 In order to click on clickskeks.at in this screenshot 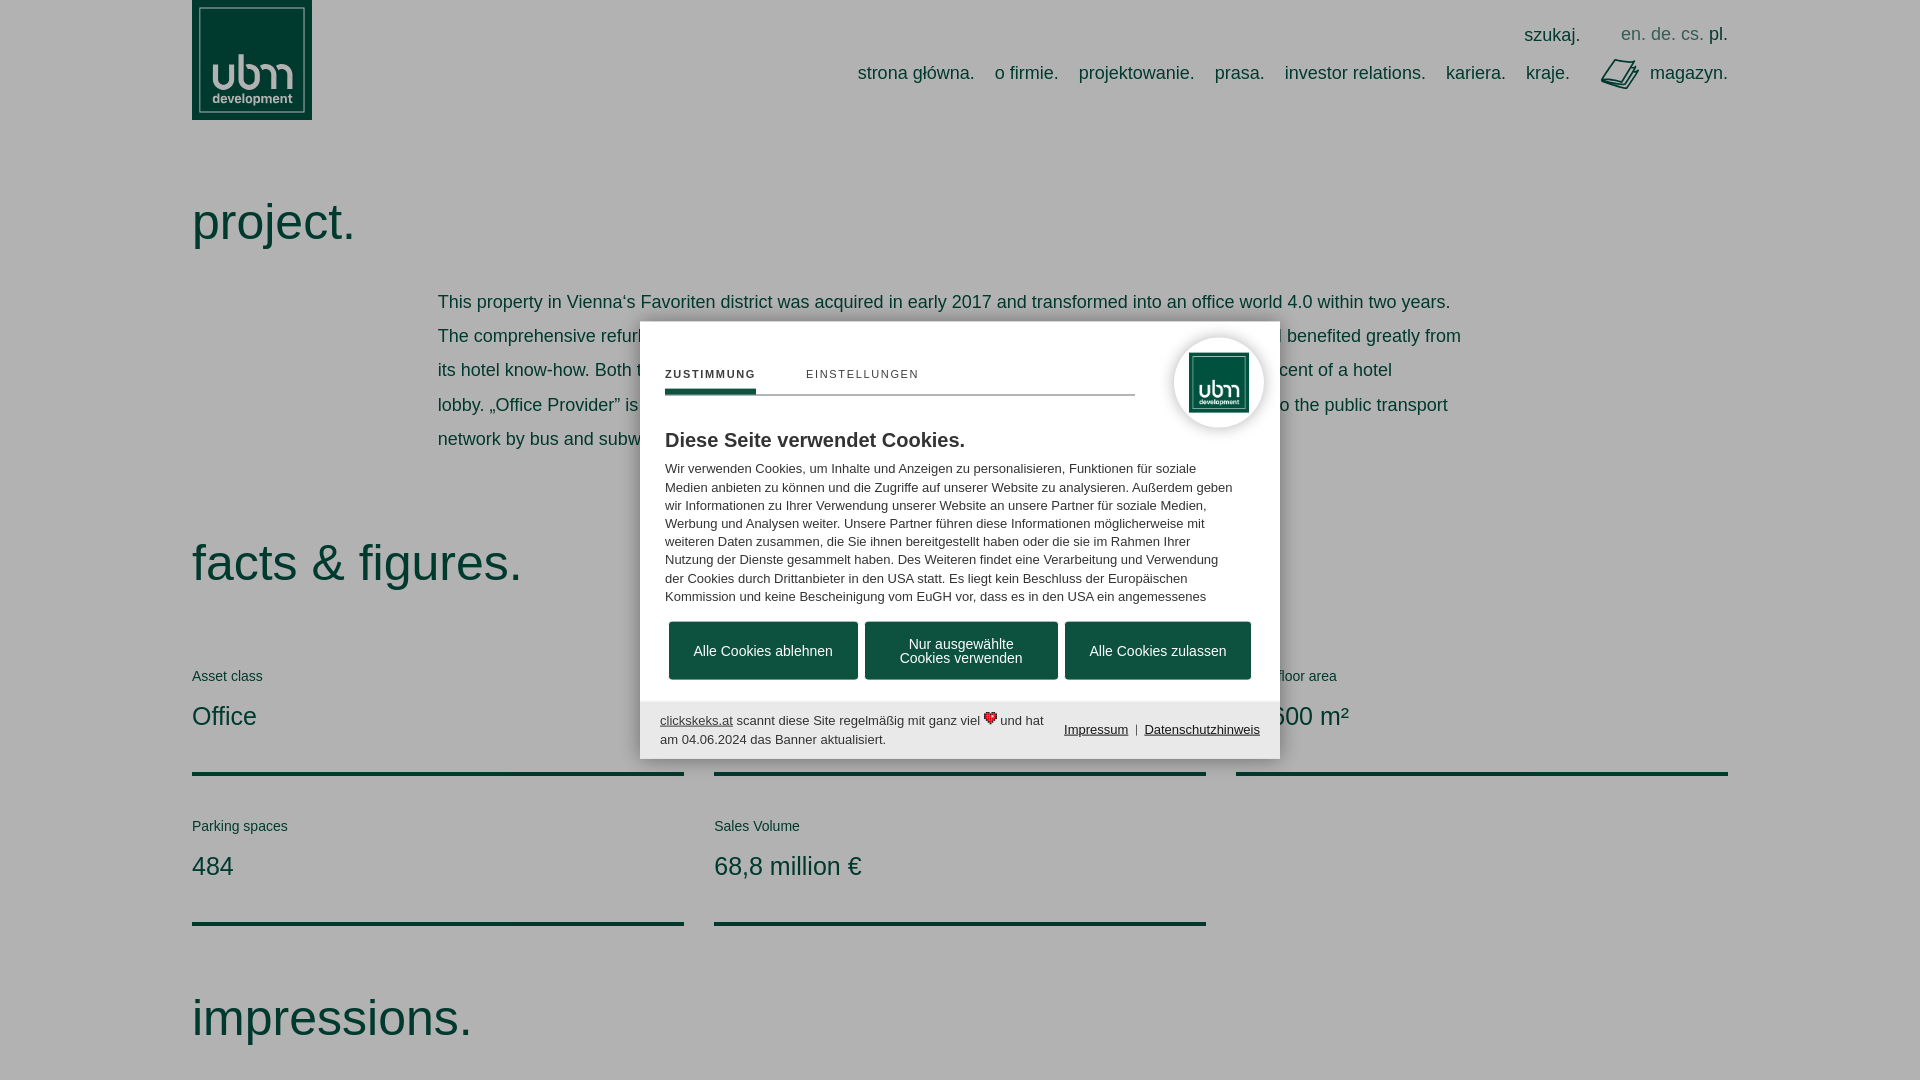, I will do `click(696, 720)`.